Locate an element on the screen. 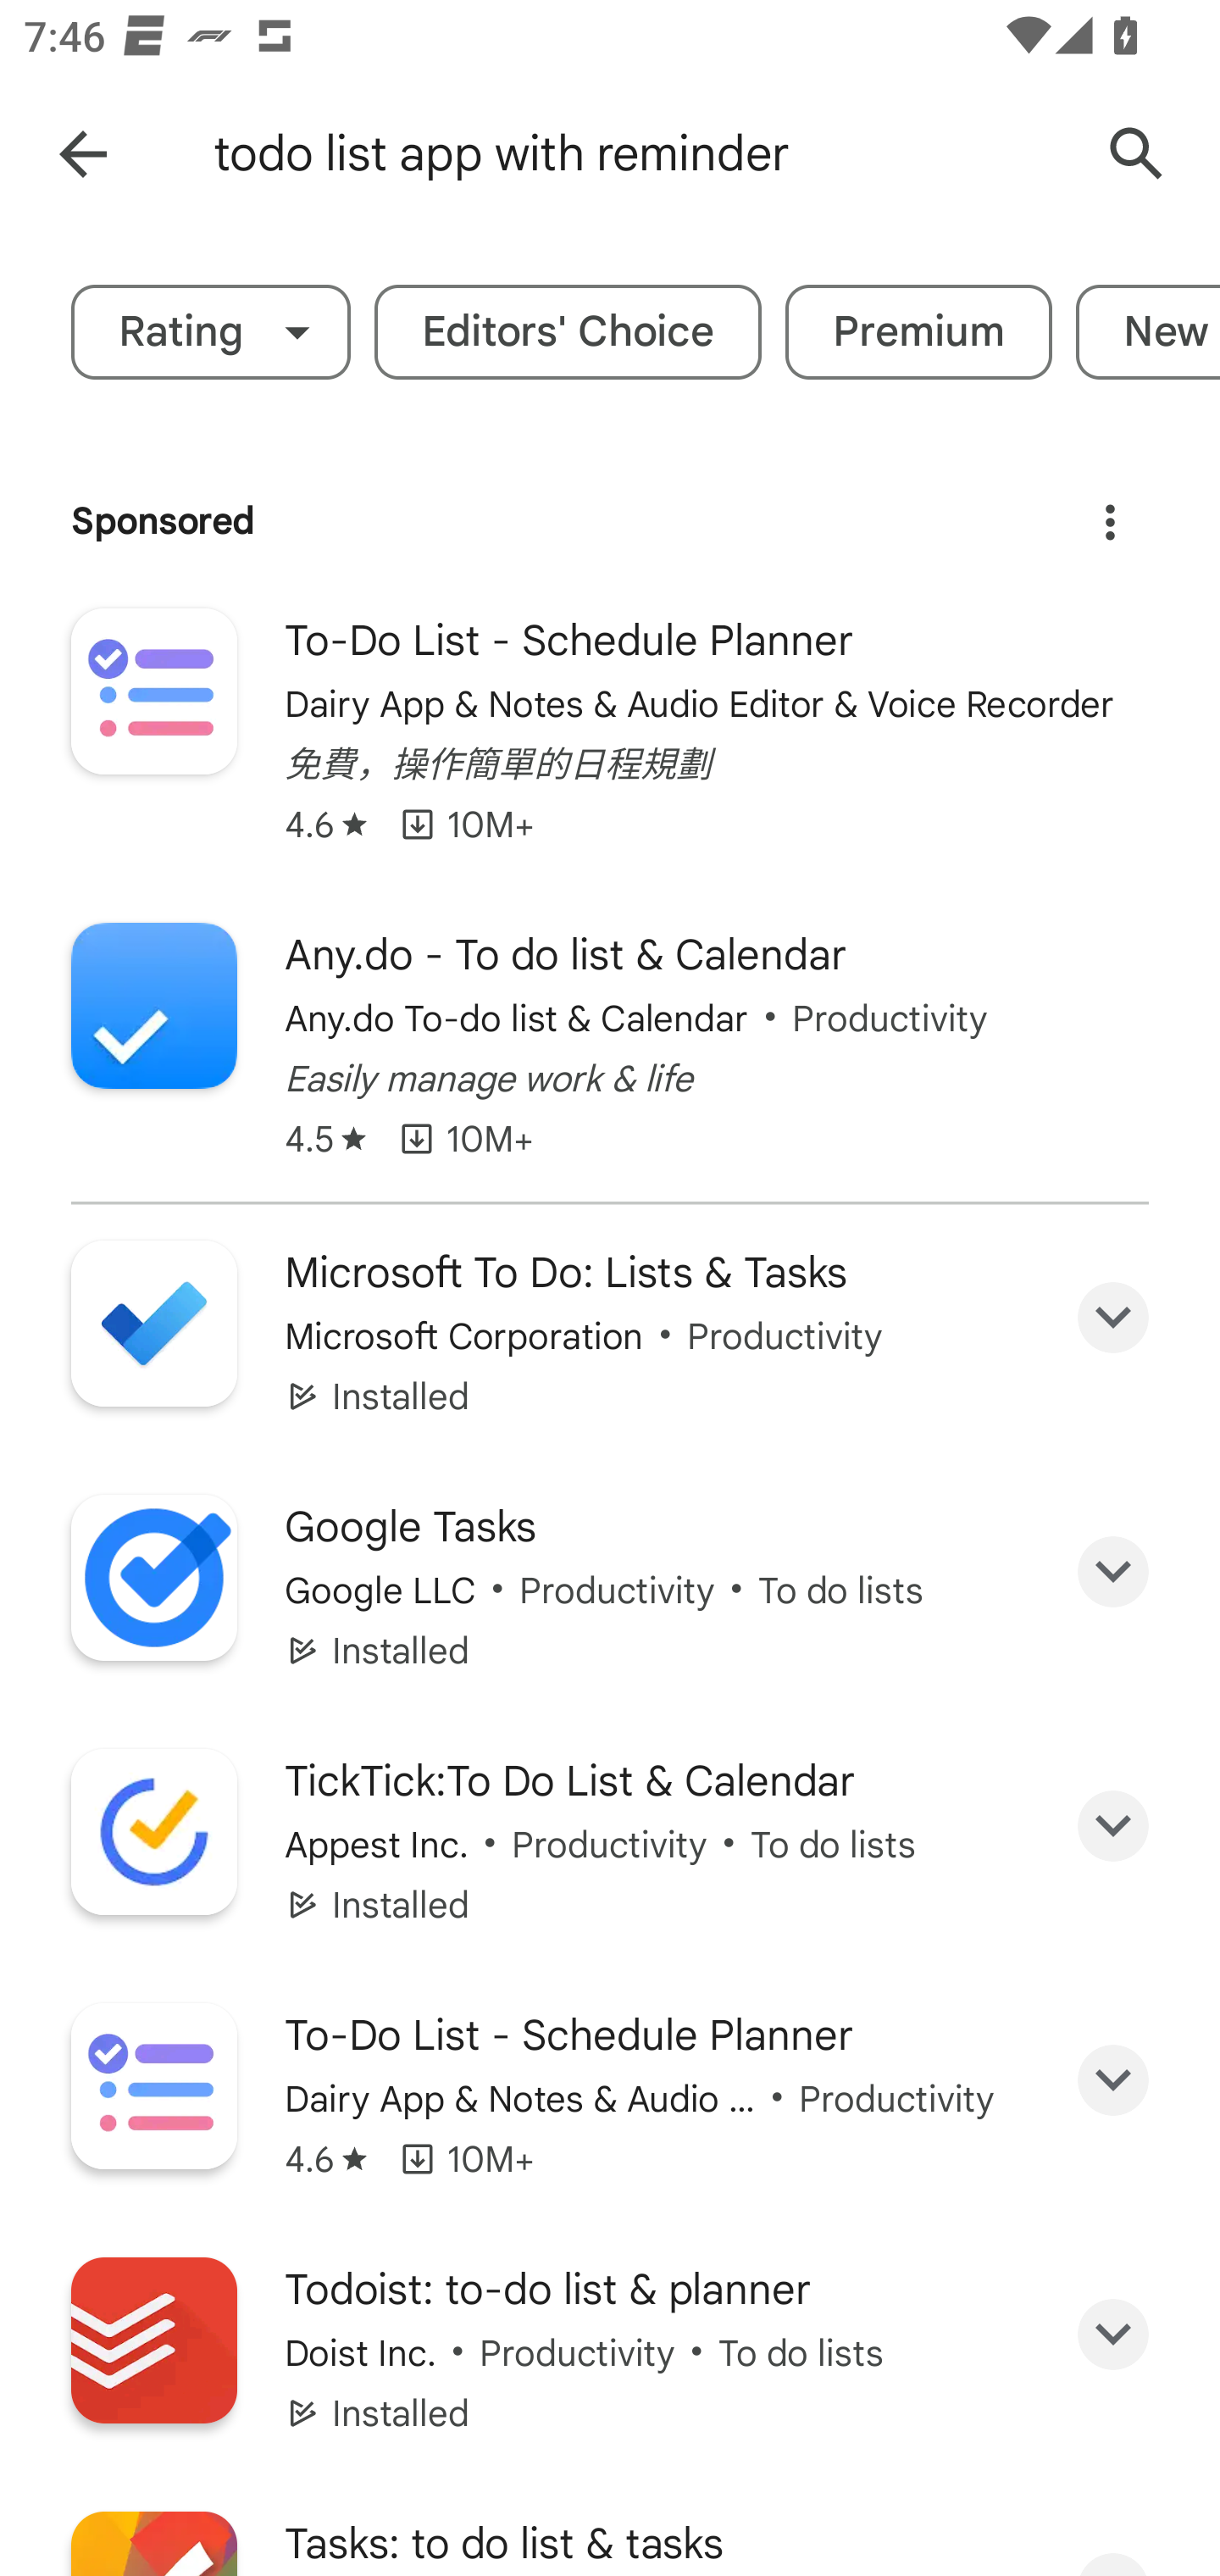 This screenshot has width=1220, height=2576. Expand content for Google Tasks is located at coordinates (1113, 1573).